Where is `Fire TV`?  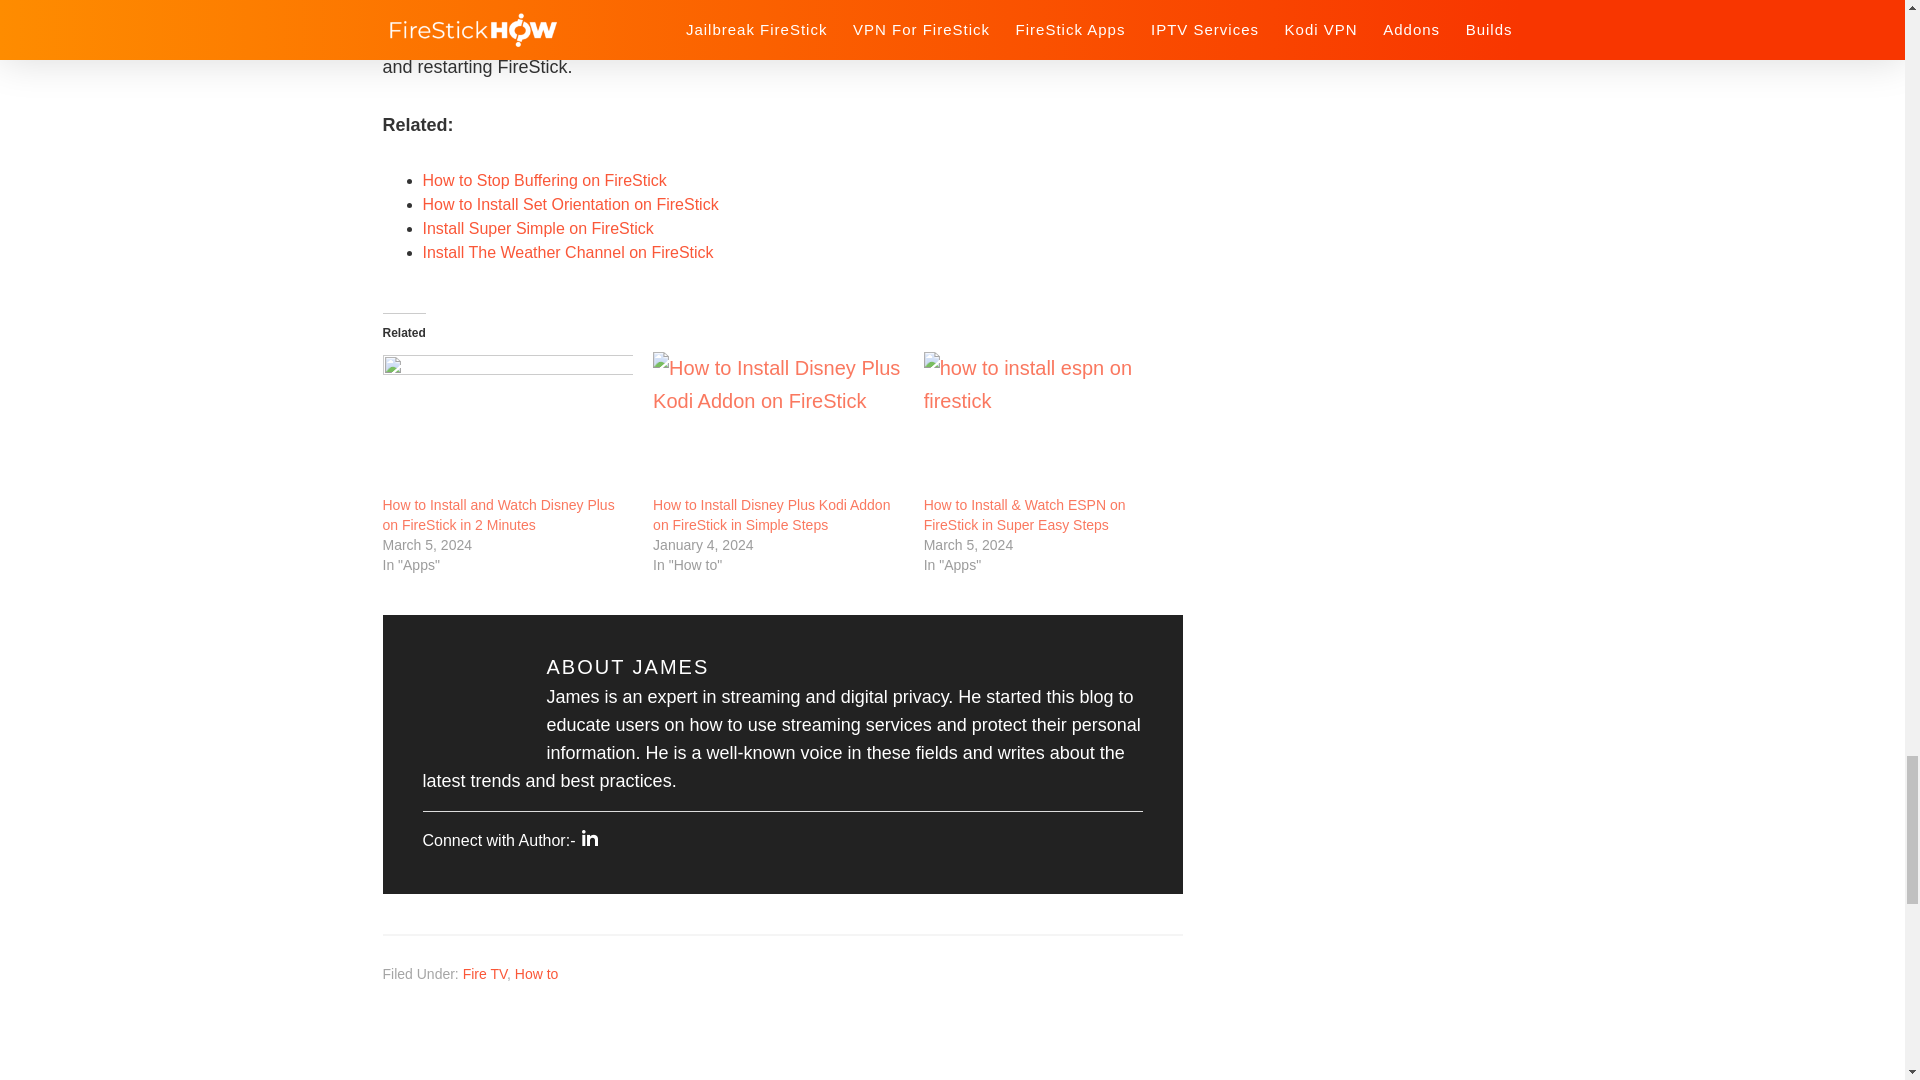 Fire TV is located at coordinates (484, 973).